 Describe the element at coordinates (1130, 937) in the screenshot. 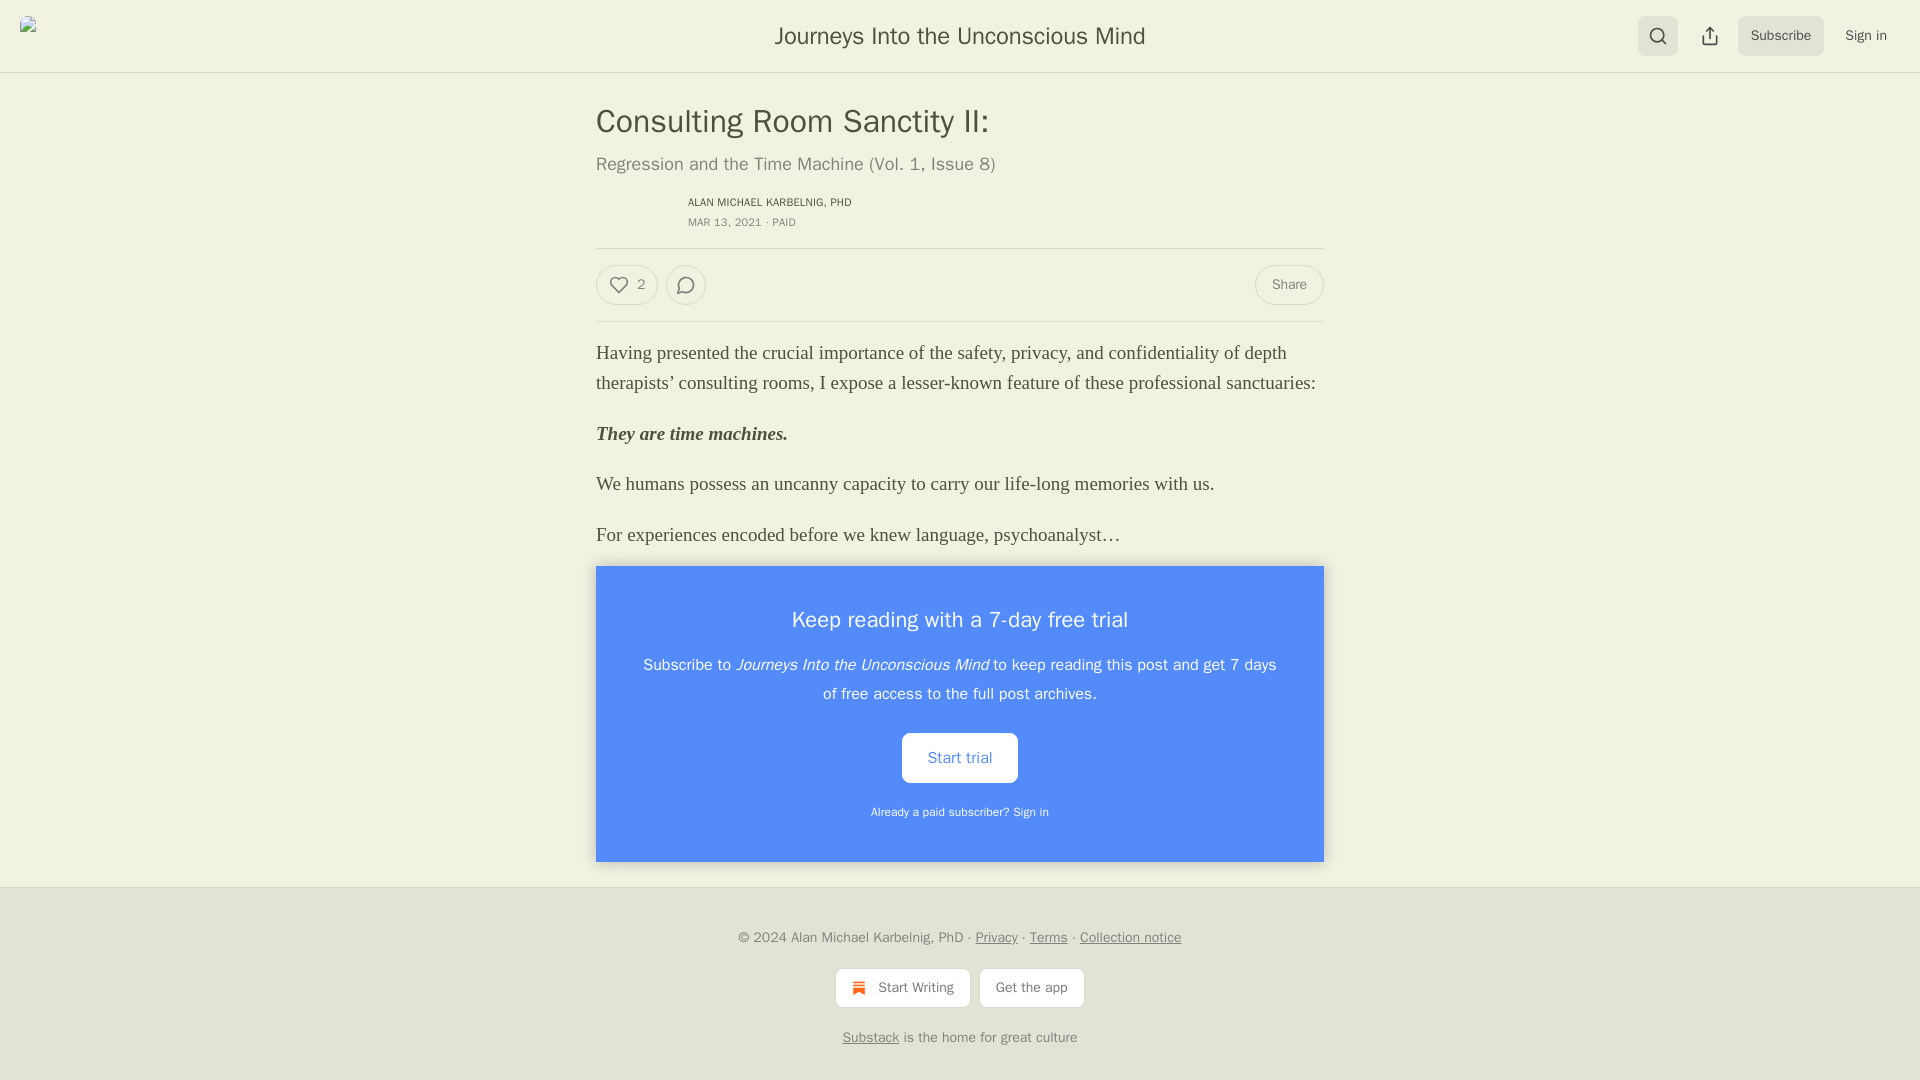

I see `Collection notice` at that location.